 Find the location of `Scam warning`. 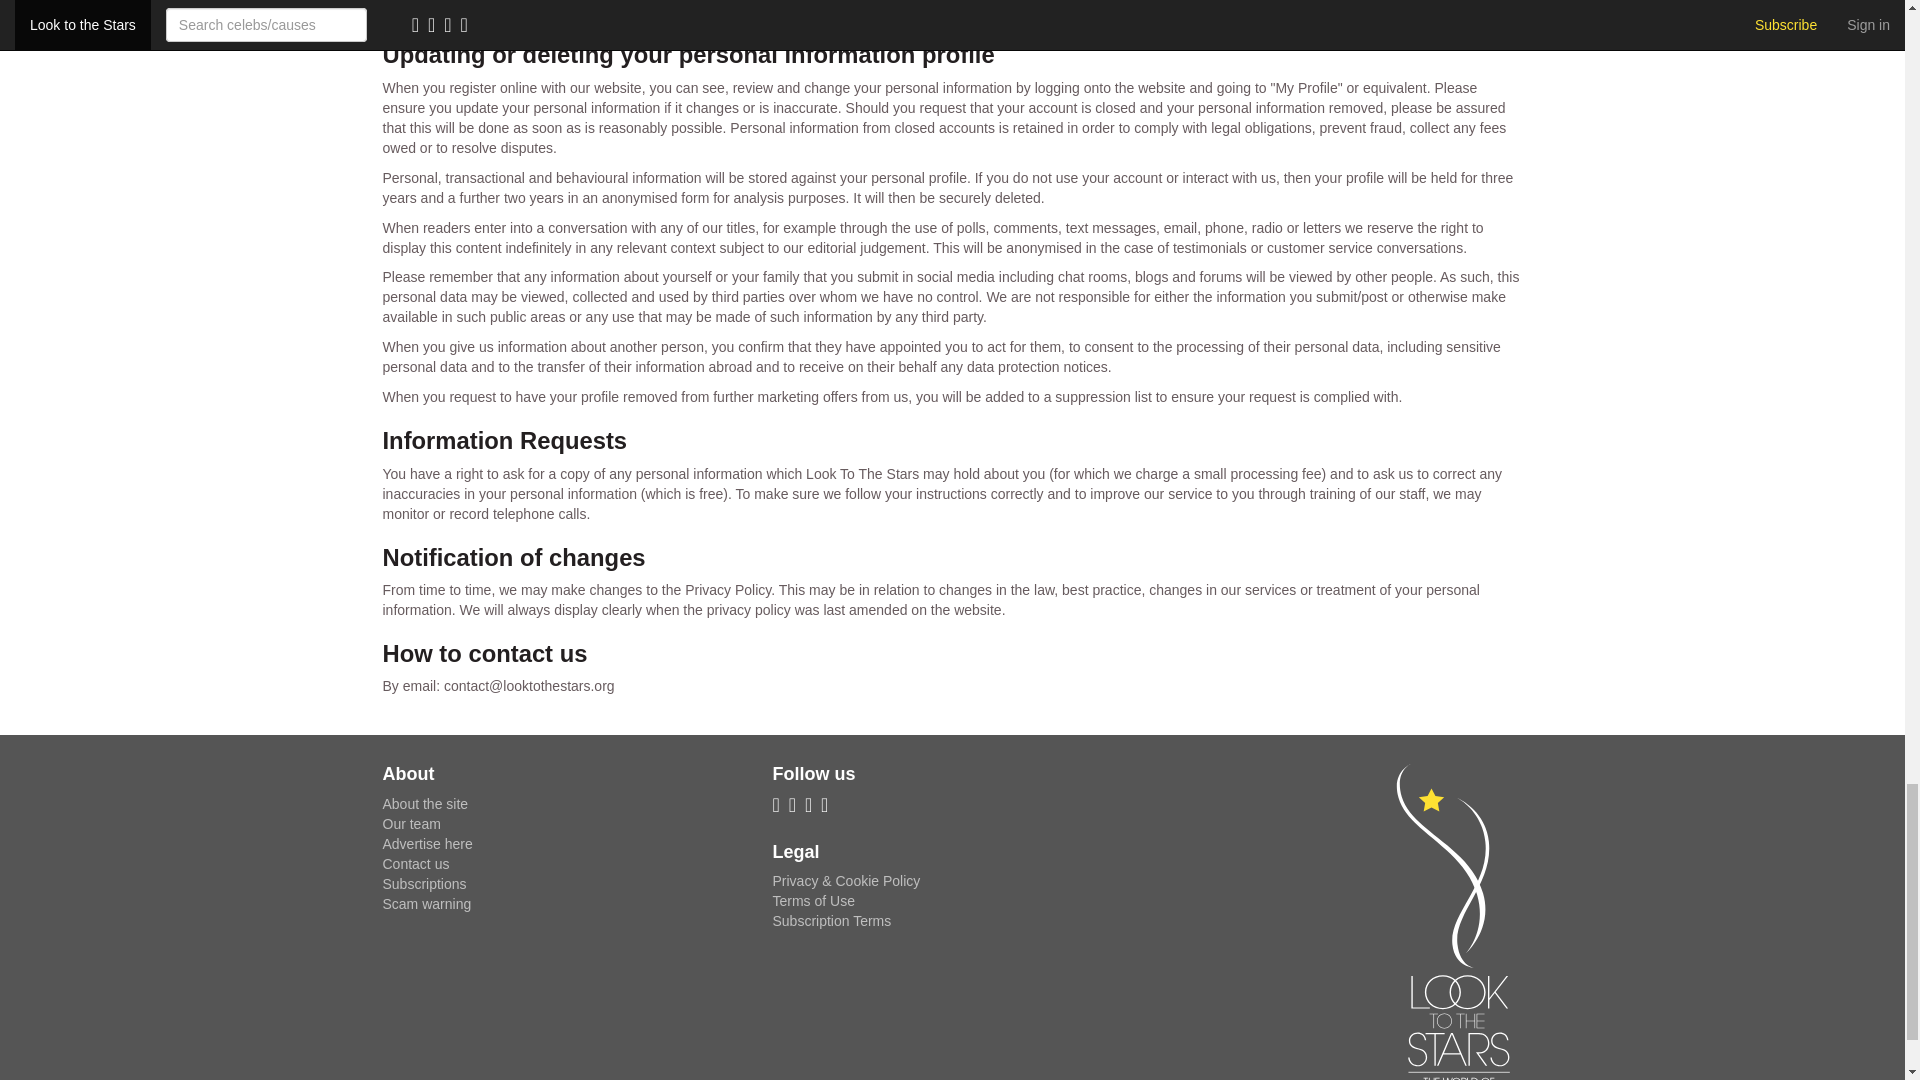

Scam warning is located at coordinates (426, 904).